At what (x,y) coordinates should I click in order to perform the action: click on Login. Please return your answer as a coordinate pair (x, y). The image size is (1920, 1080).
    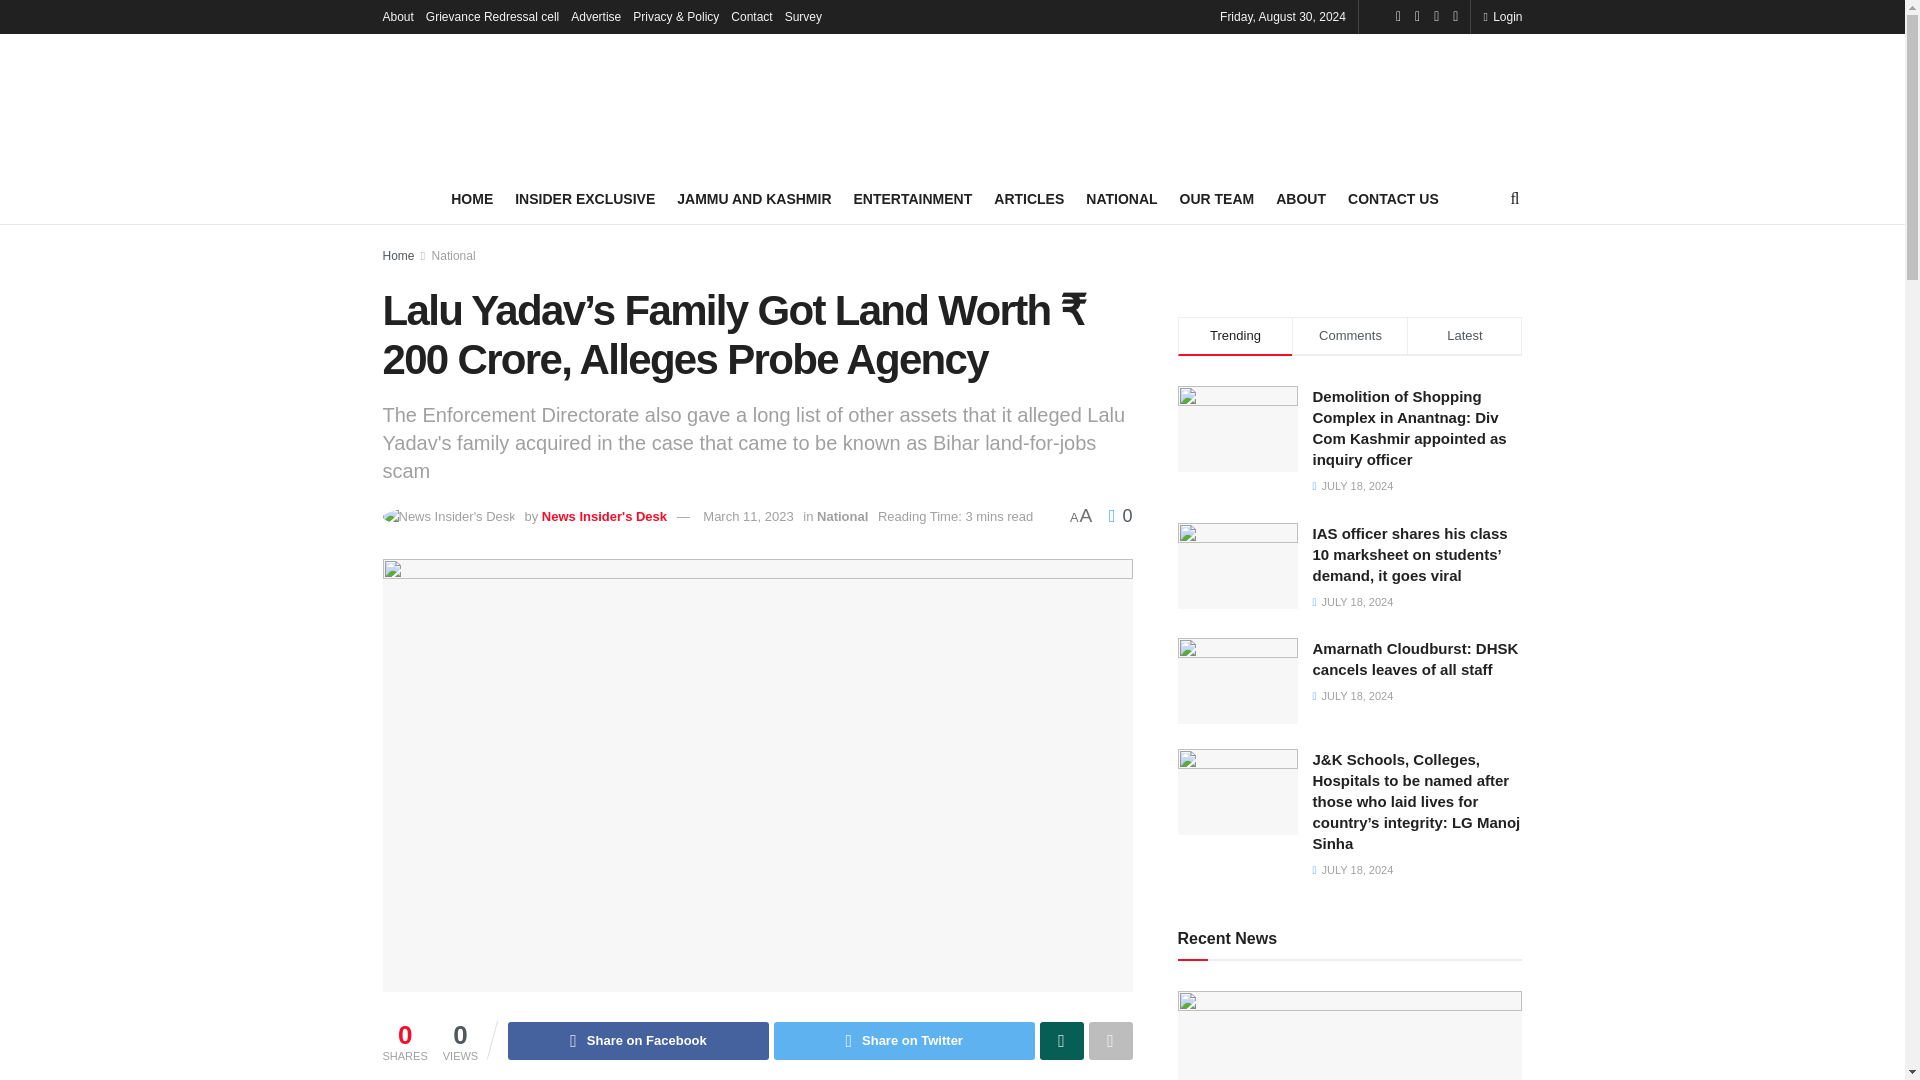
    Looking at the image, I should click on (1502, 16).